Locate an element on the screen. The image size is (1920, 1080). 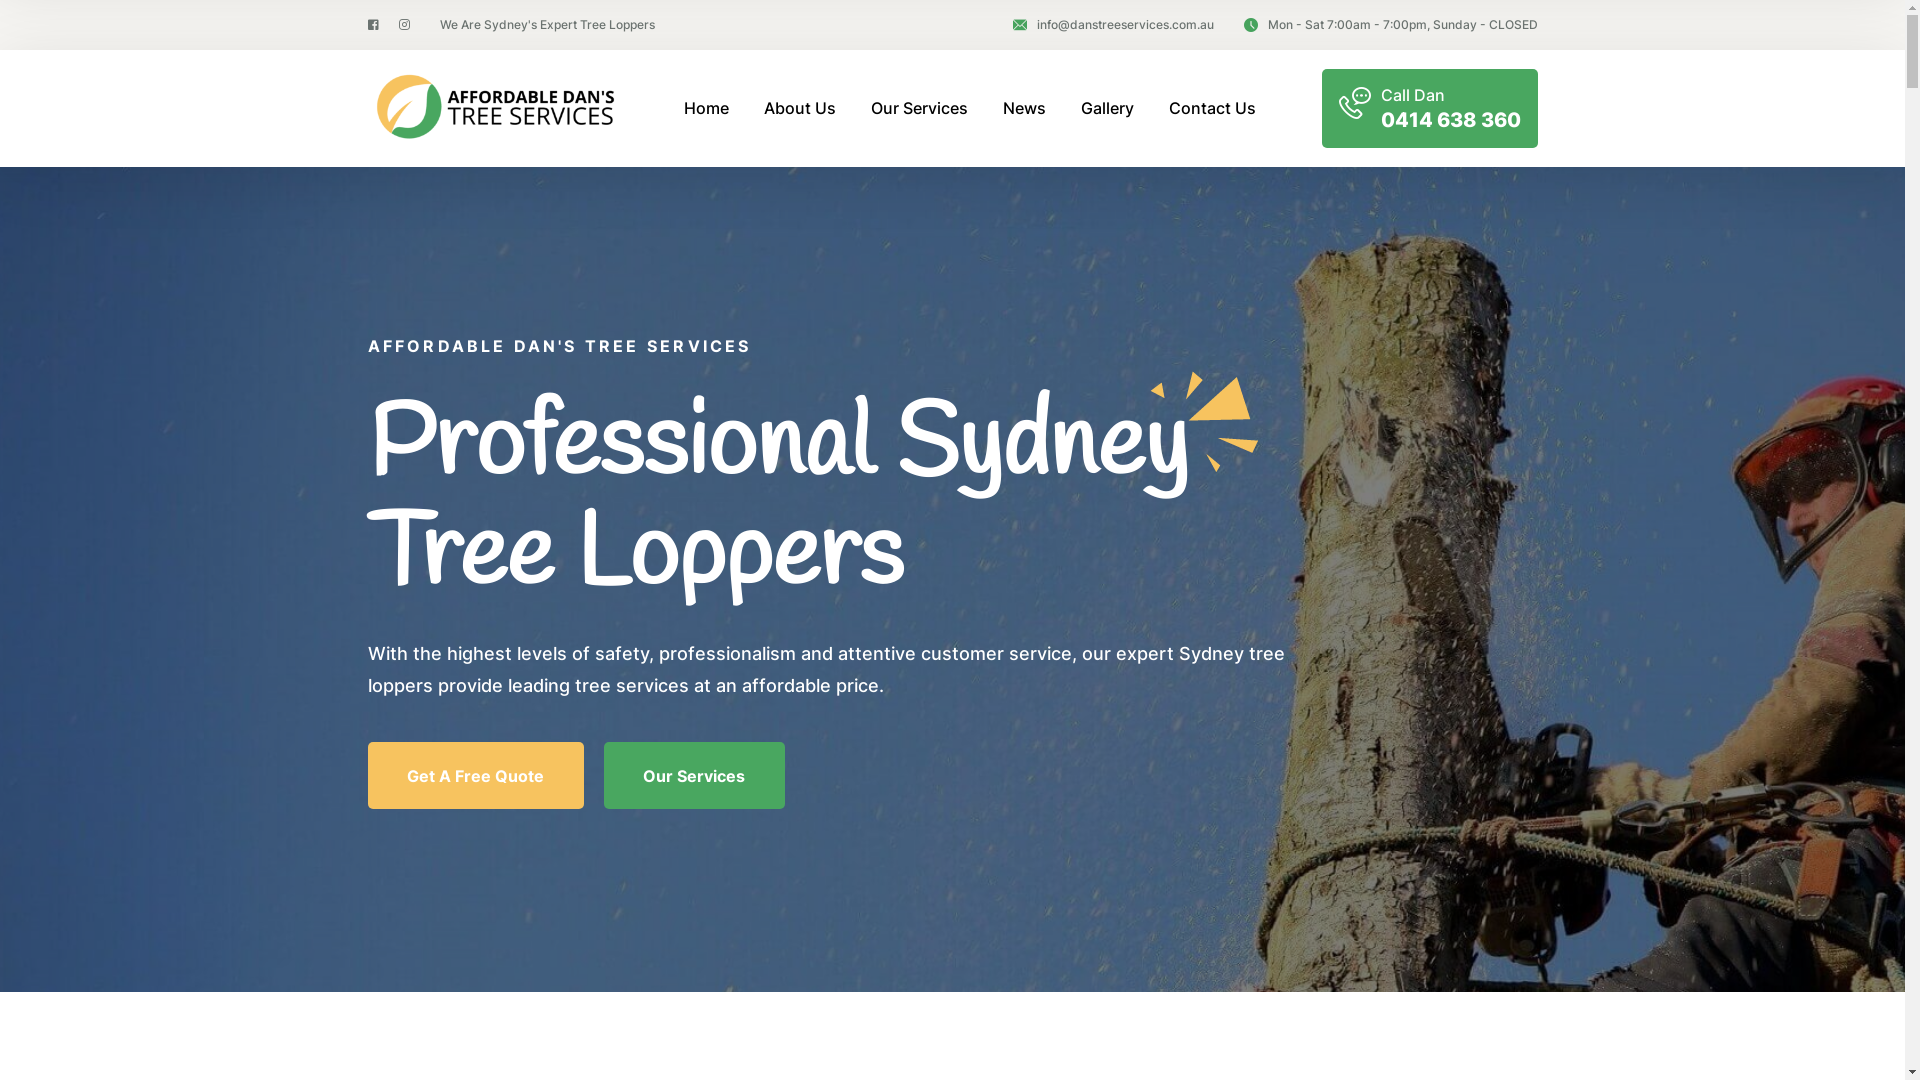
Our Services is located at coordinates (918, 108).